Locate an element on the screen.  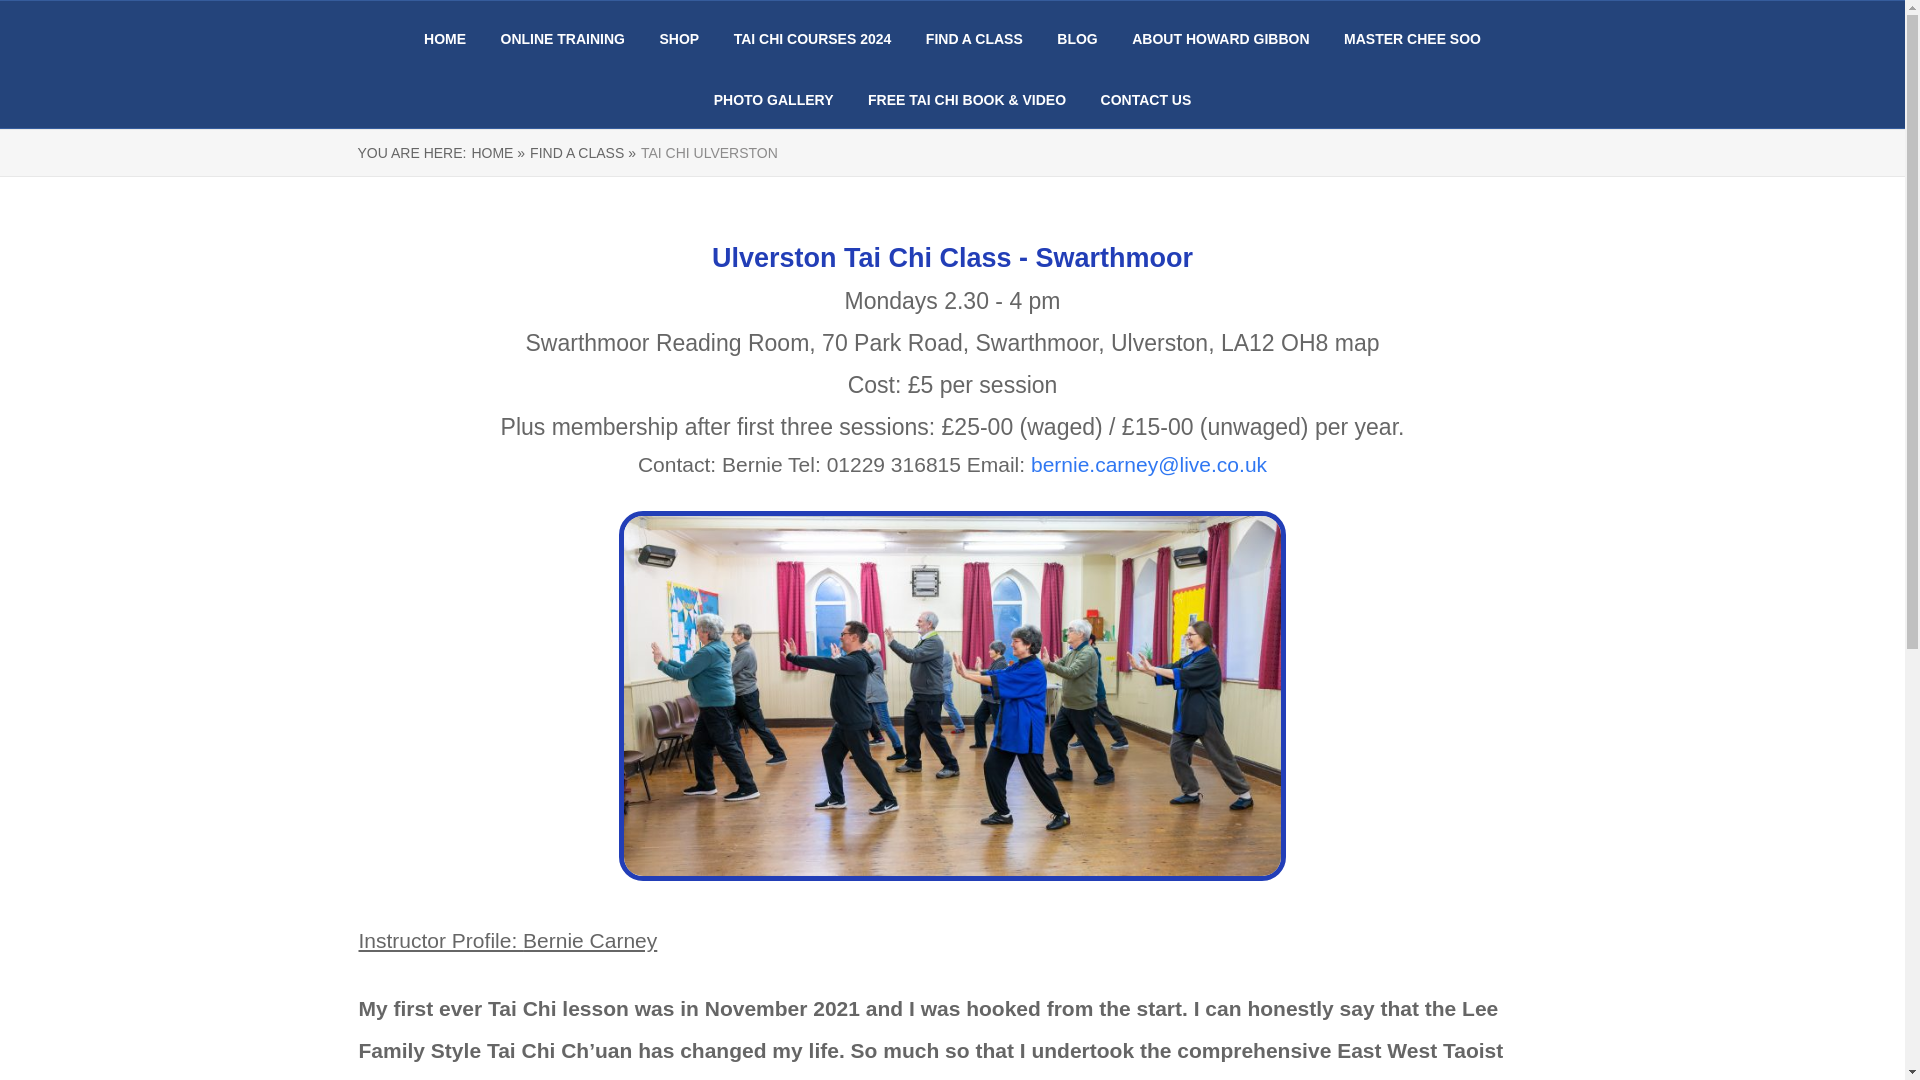
ABOUT HOWARD GIBBON is located at coordinates (1220, 39).